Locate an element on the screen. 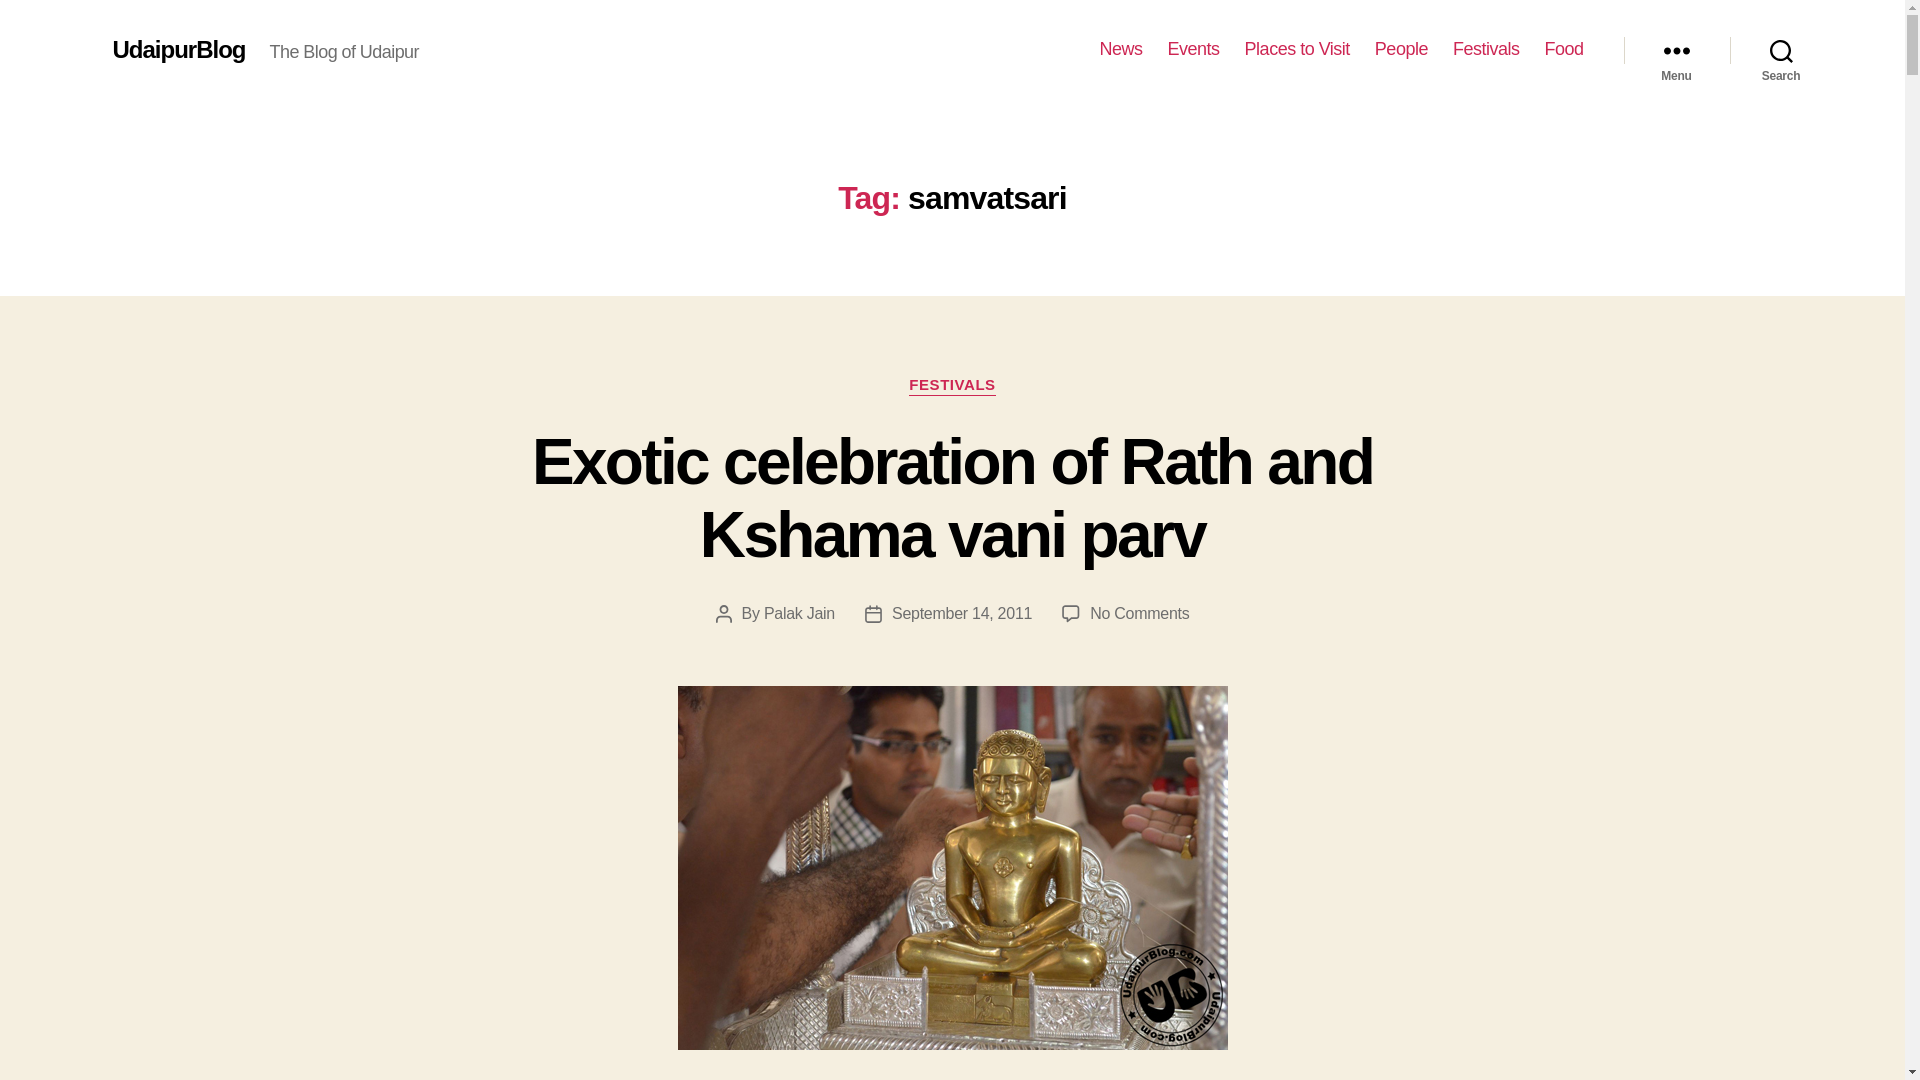  UdaipurBlog is located at coordinates (178, 49).